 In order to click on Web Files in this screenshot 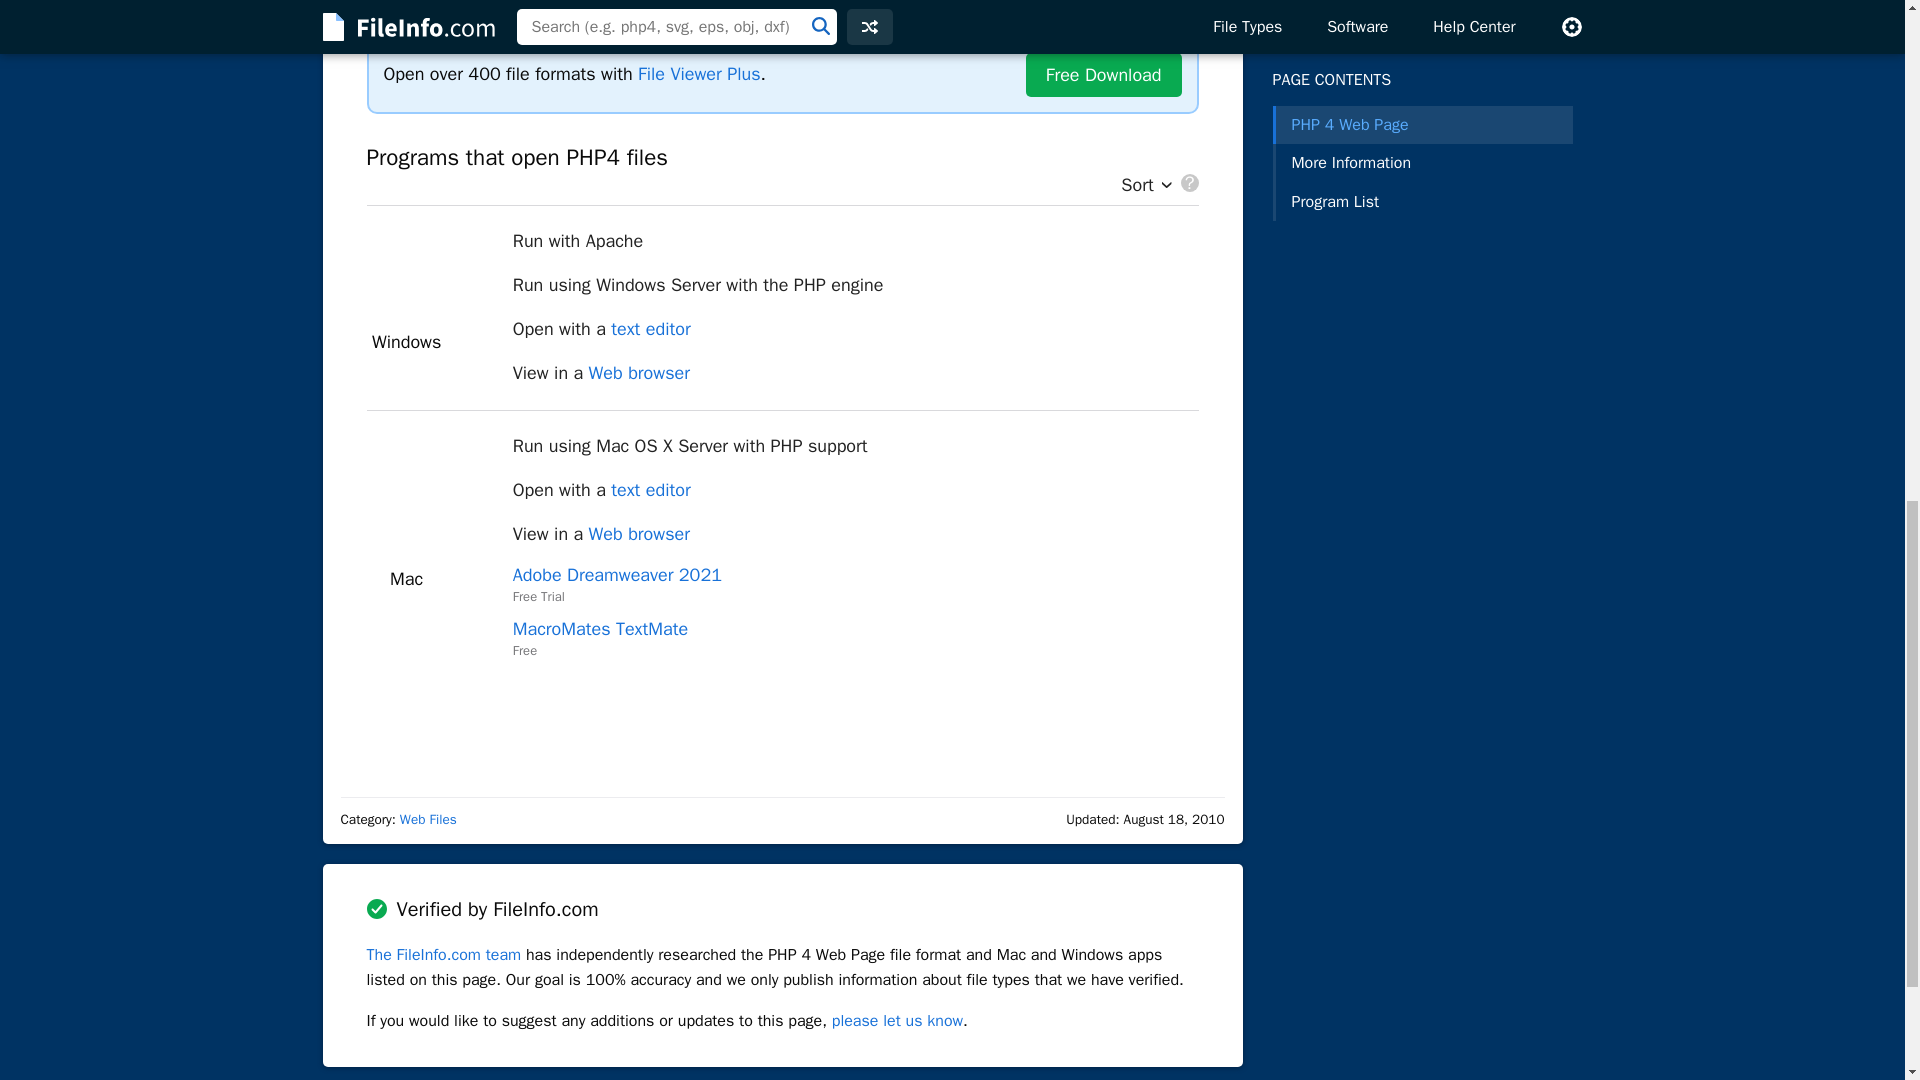, I will do `click(428, 820)`.